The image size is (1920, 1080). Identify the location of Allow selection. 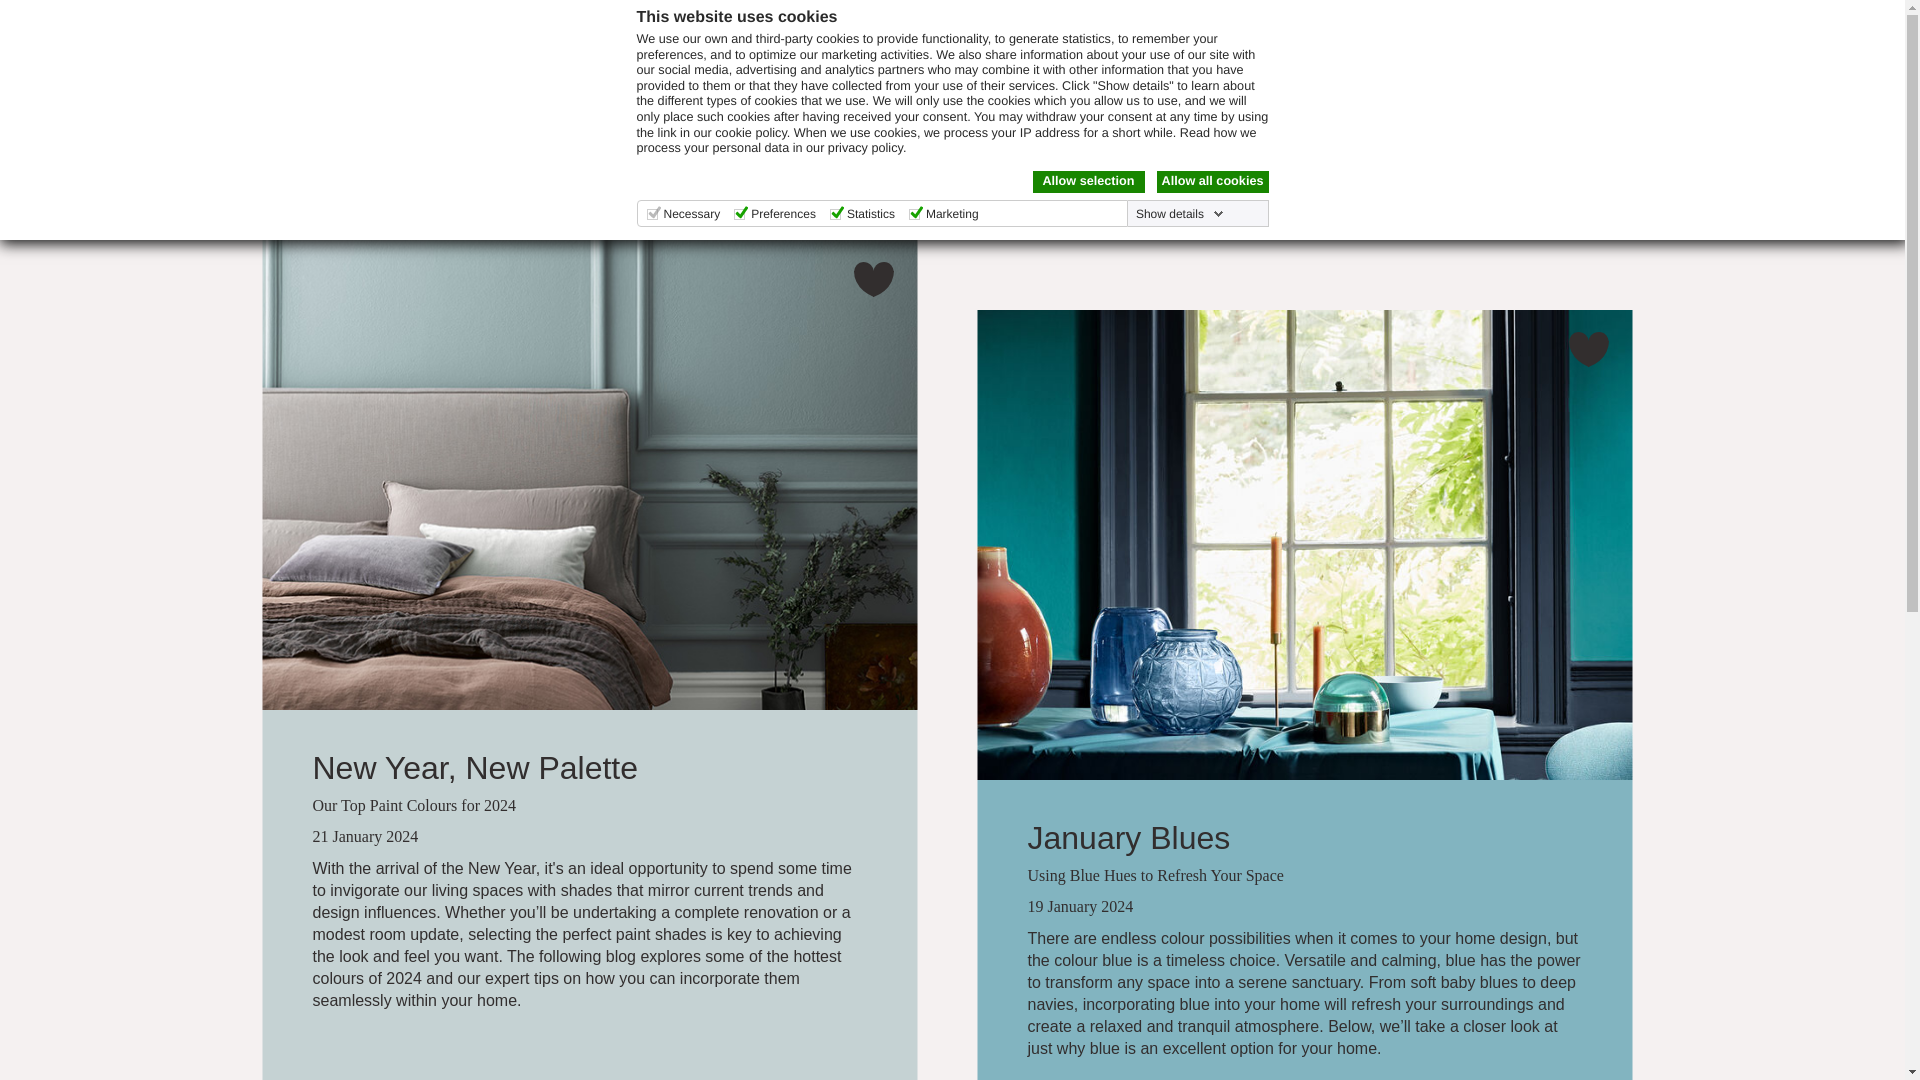
(1088, 182).